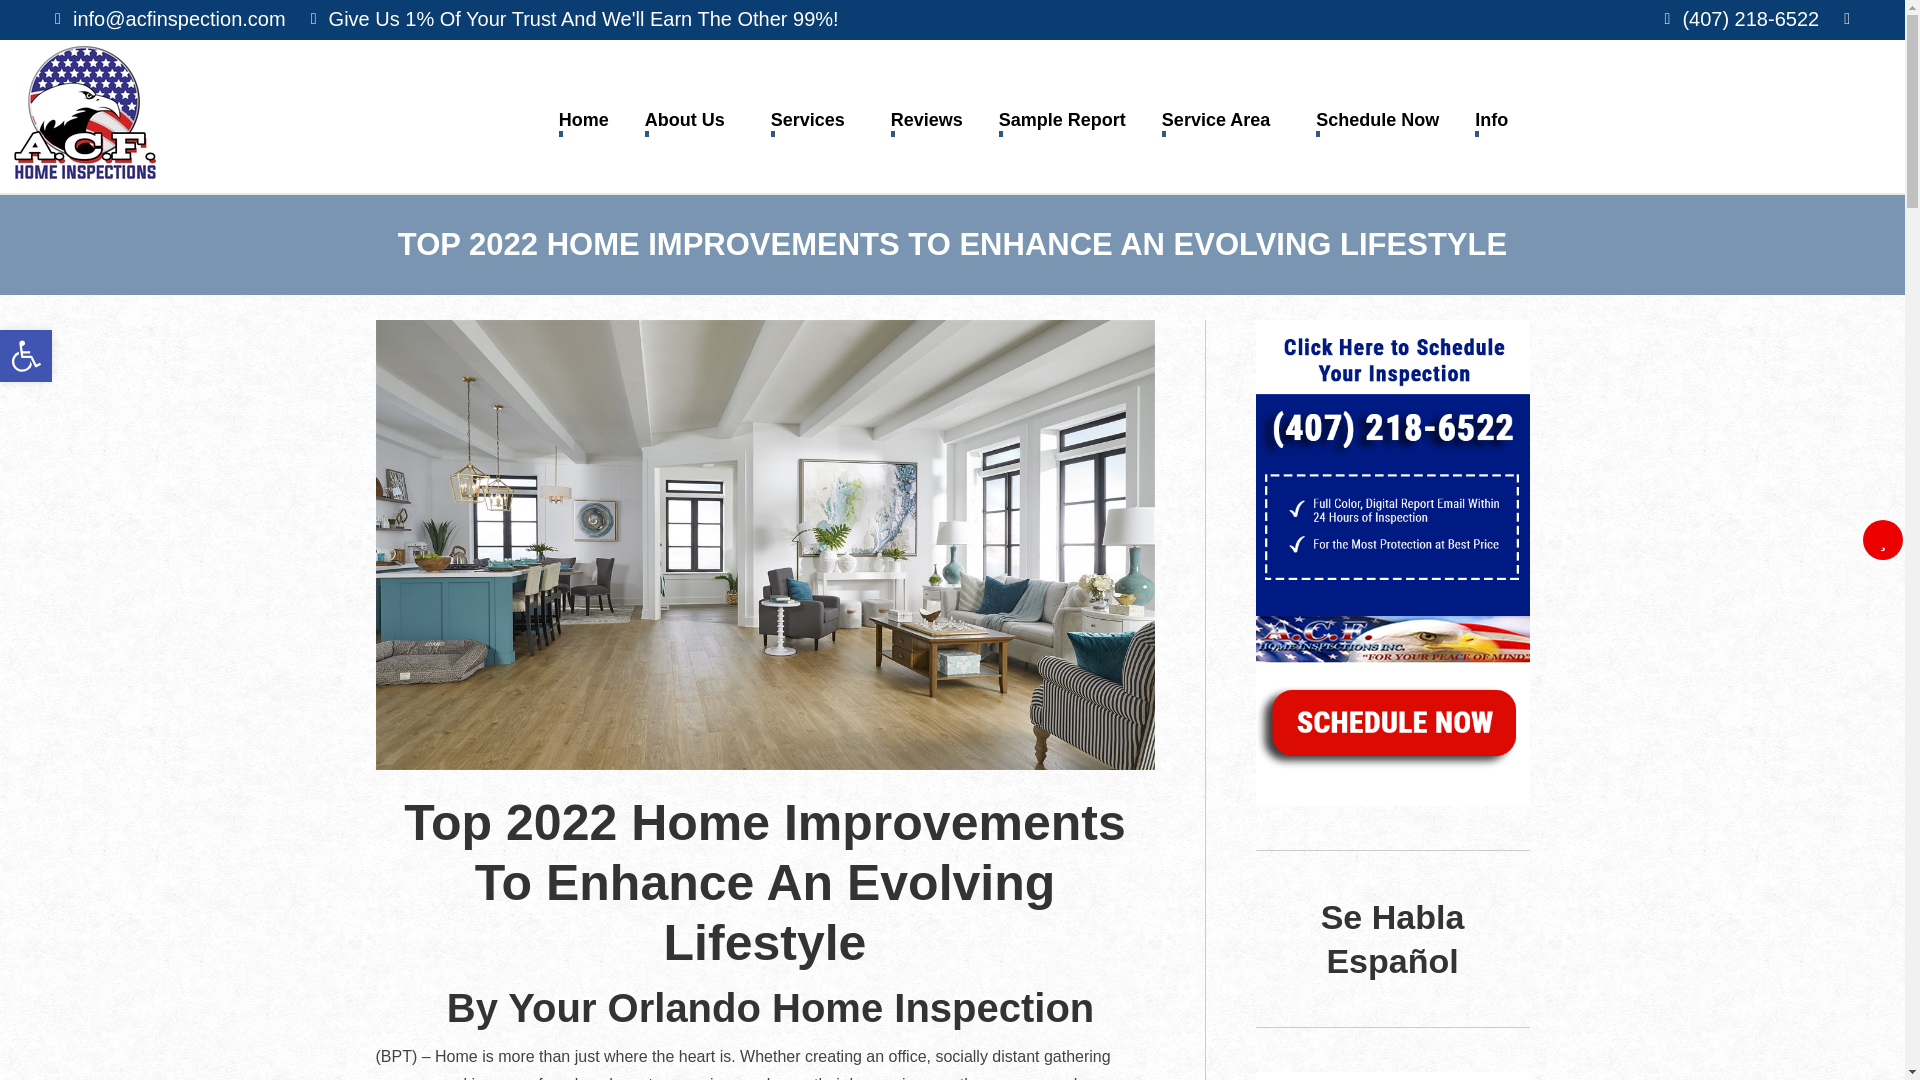 The height and width of the screenshot is (1080, 1920). I want to click on Go!, so click(32, 21).